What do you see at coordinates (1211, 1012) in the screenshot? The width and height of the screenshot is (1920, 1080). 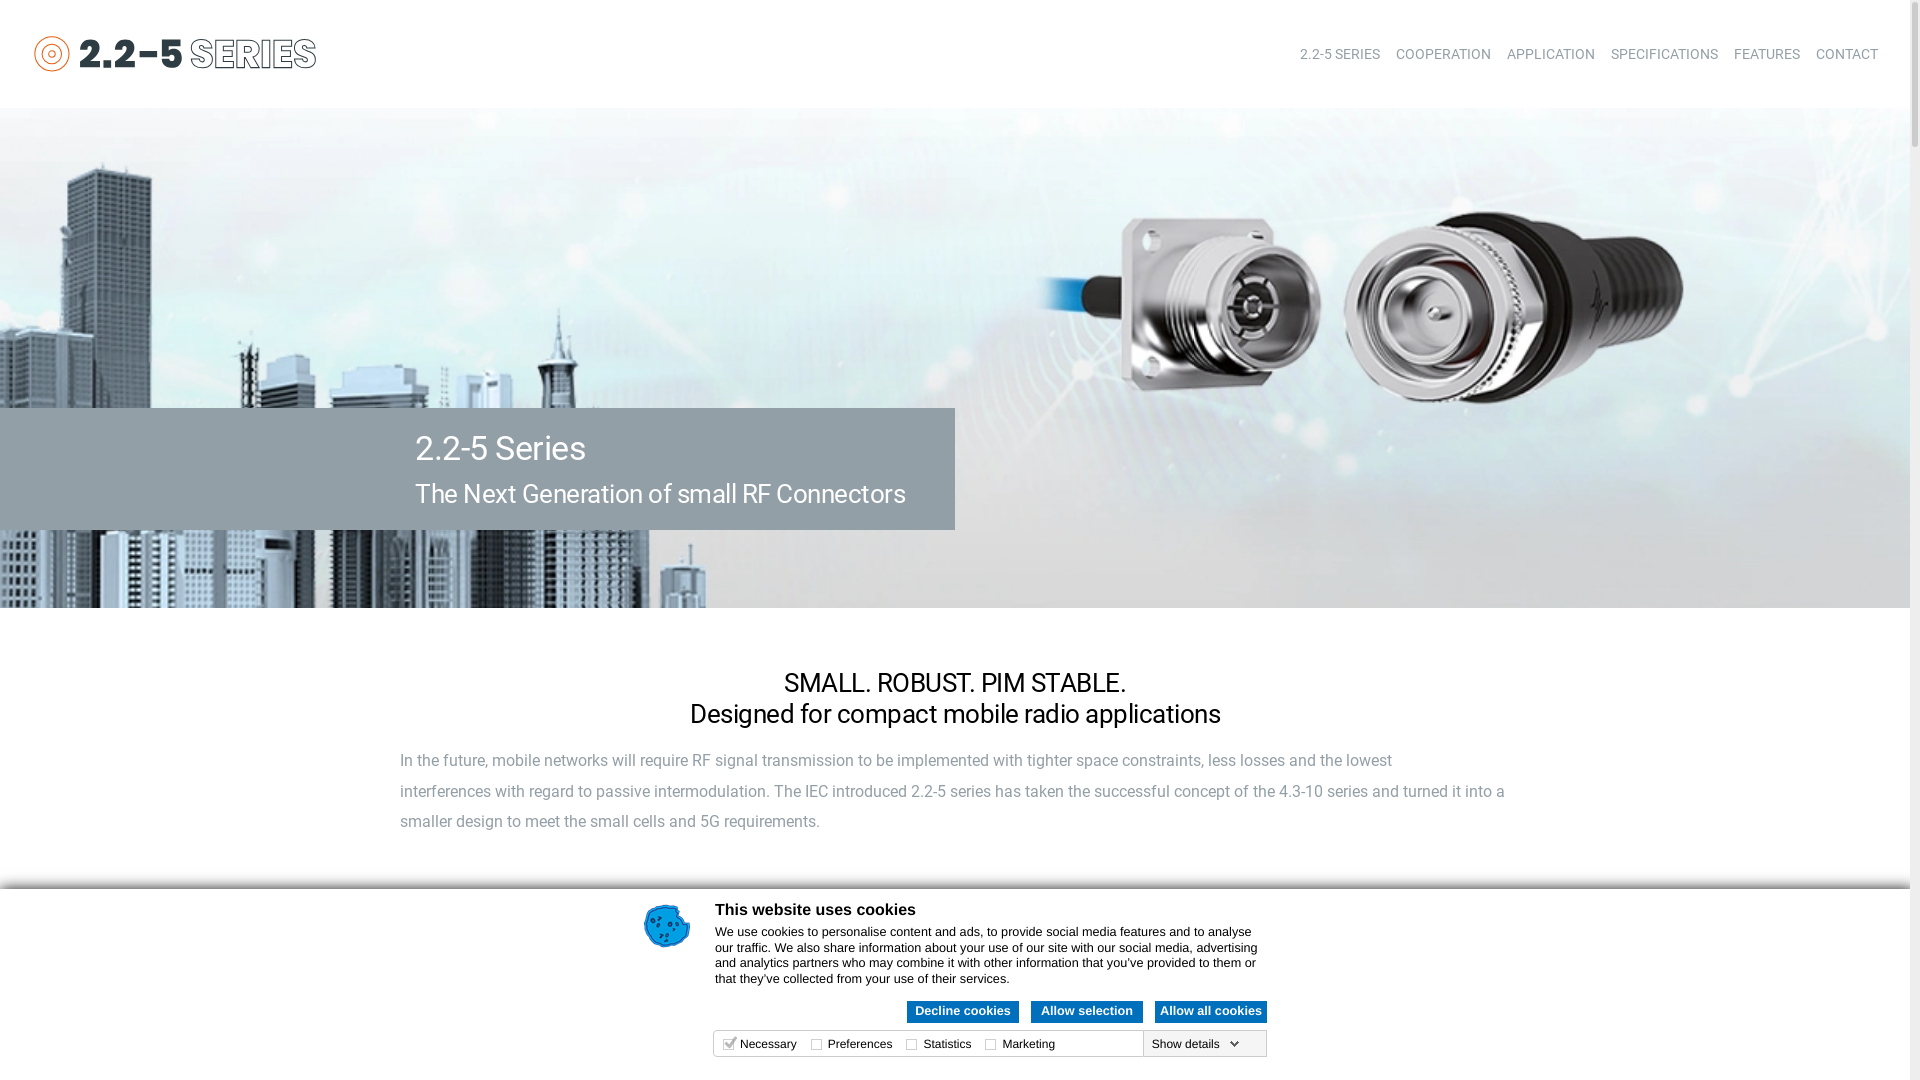 I see `Allow all cookies` at bounding box center [1211, 1012].